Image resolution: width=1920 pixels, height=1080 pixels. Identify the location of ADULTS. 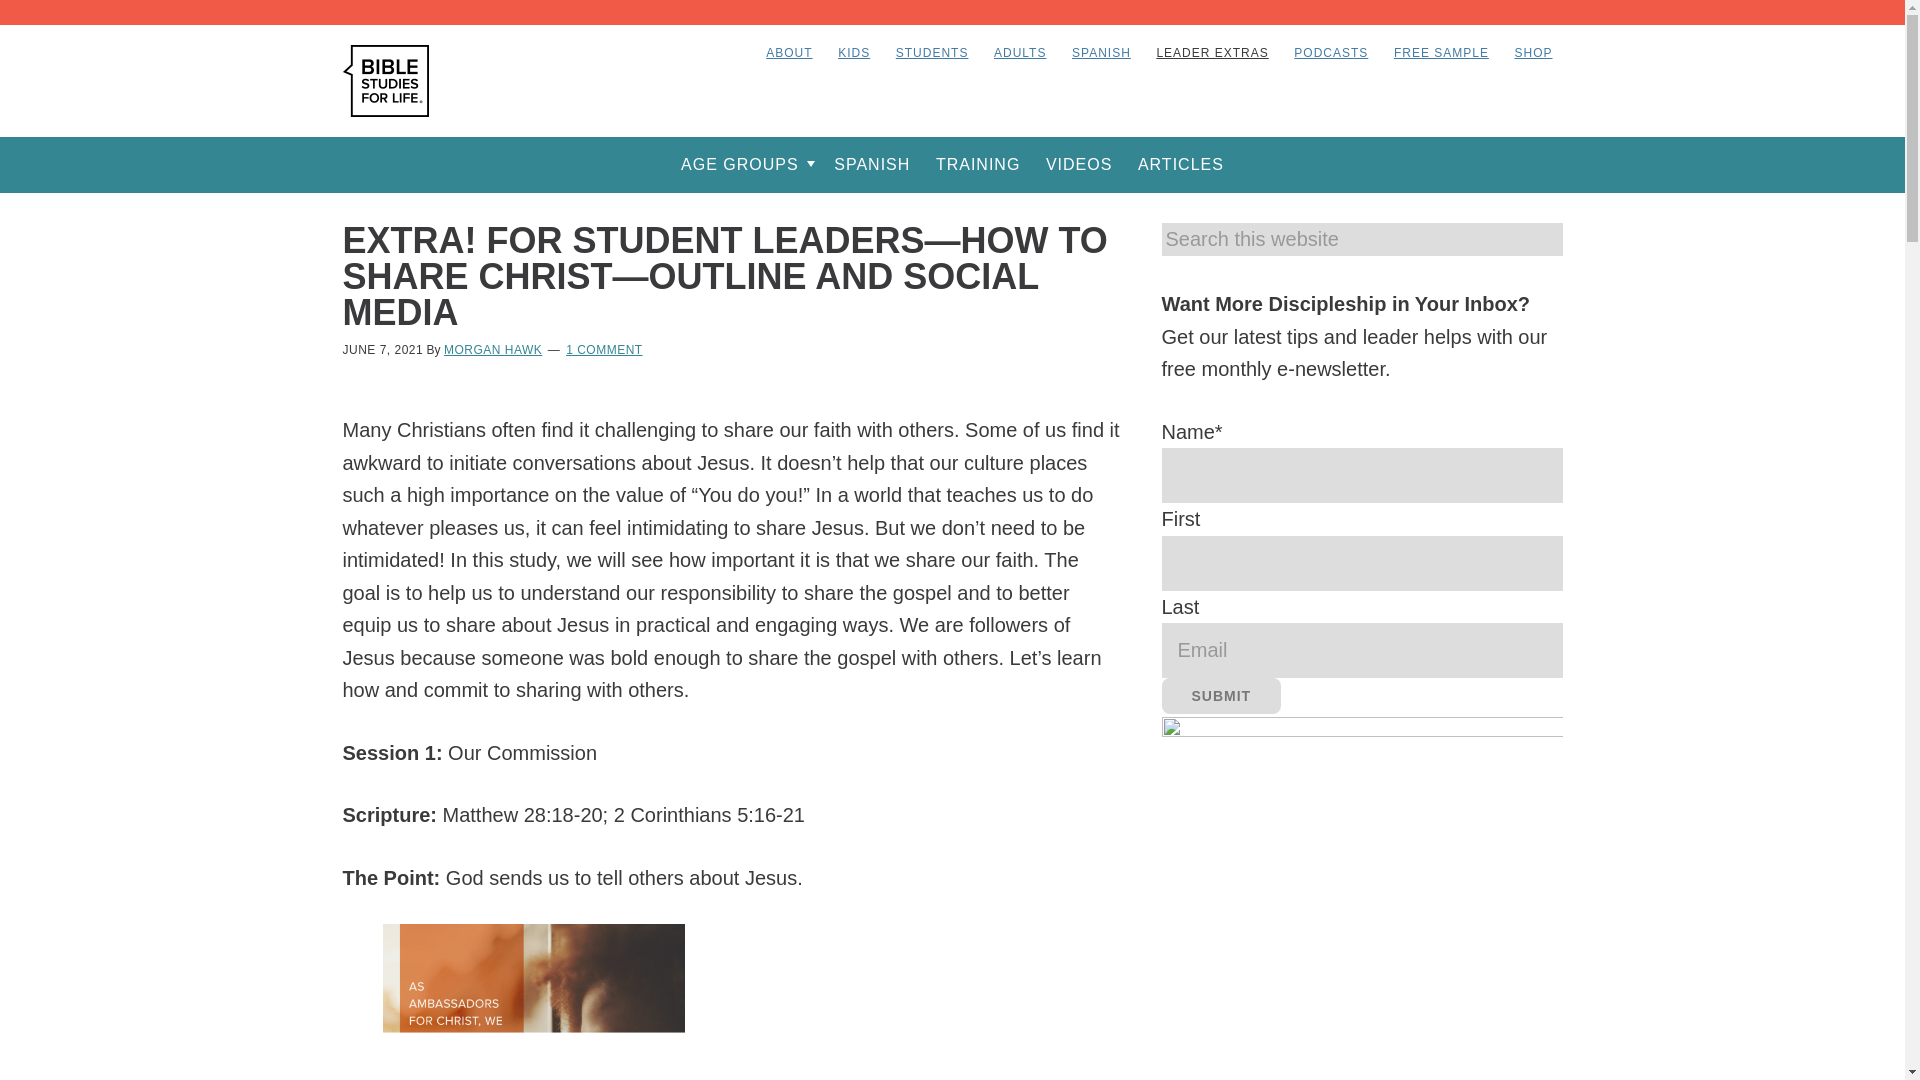
(1020, 52).